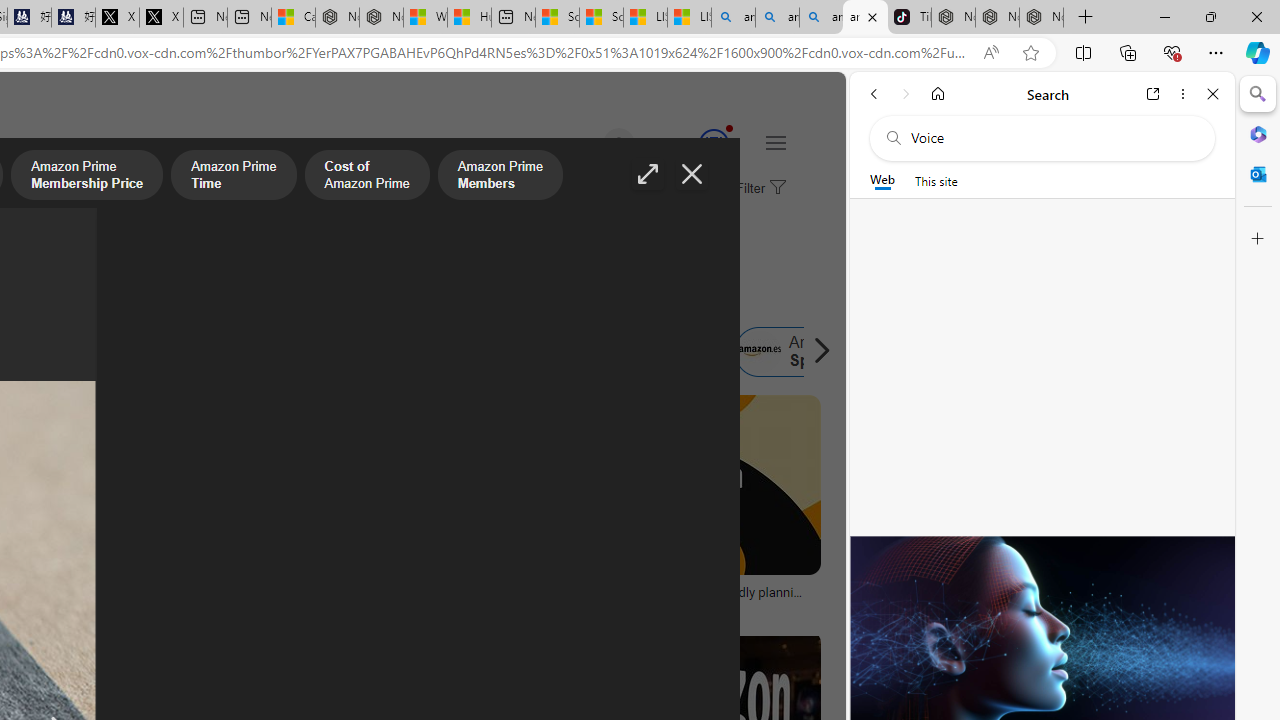 This screenshot has width=1280, height=720. I want to click on Amazon.com.au, so click(344, 352).